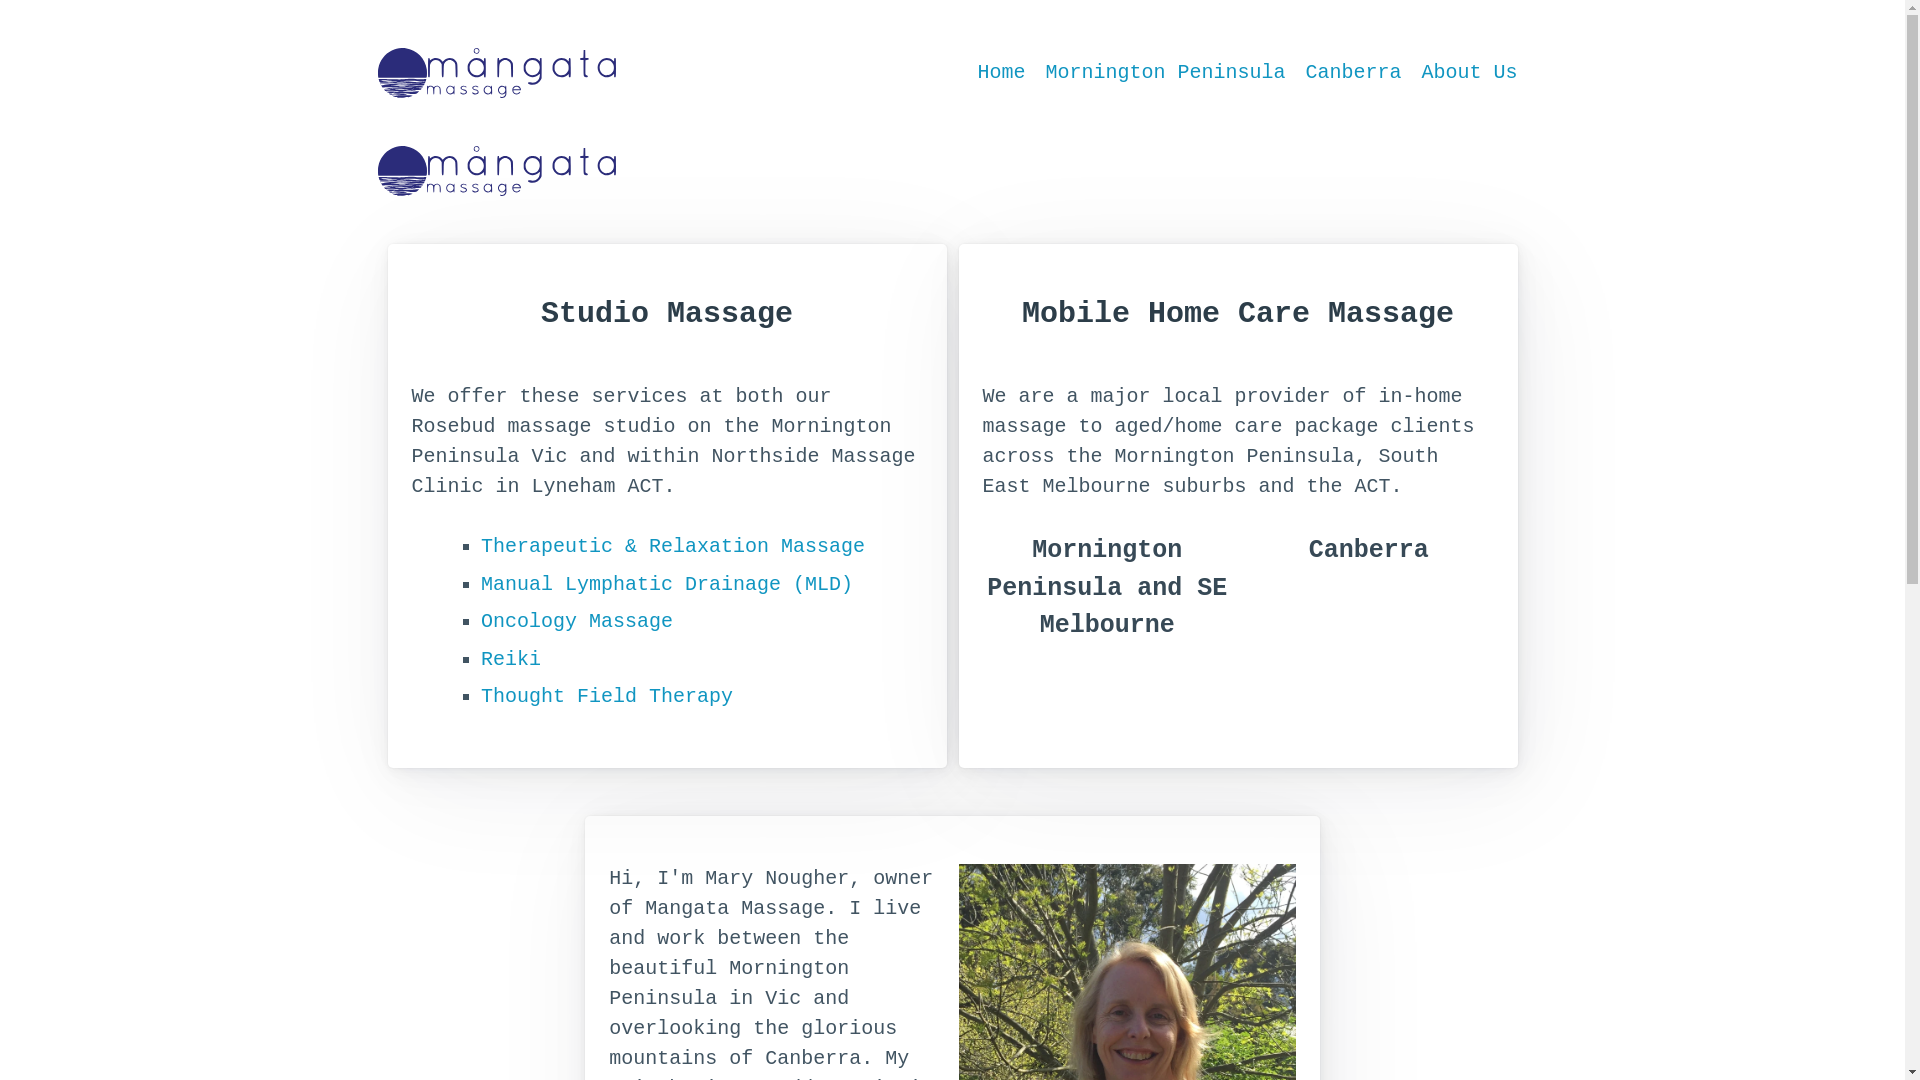  Describe the element at coordinates (1001, 73) in the screenshot. I see `Home` at that location.